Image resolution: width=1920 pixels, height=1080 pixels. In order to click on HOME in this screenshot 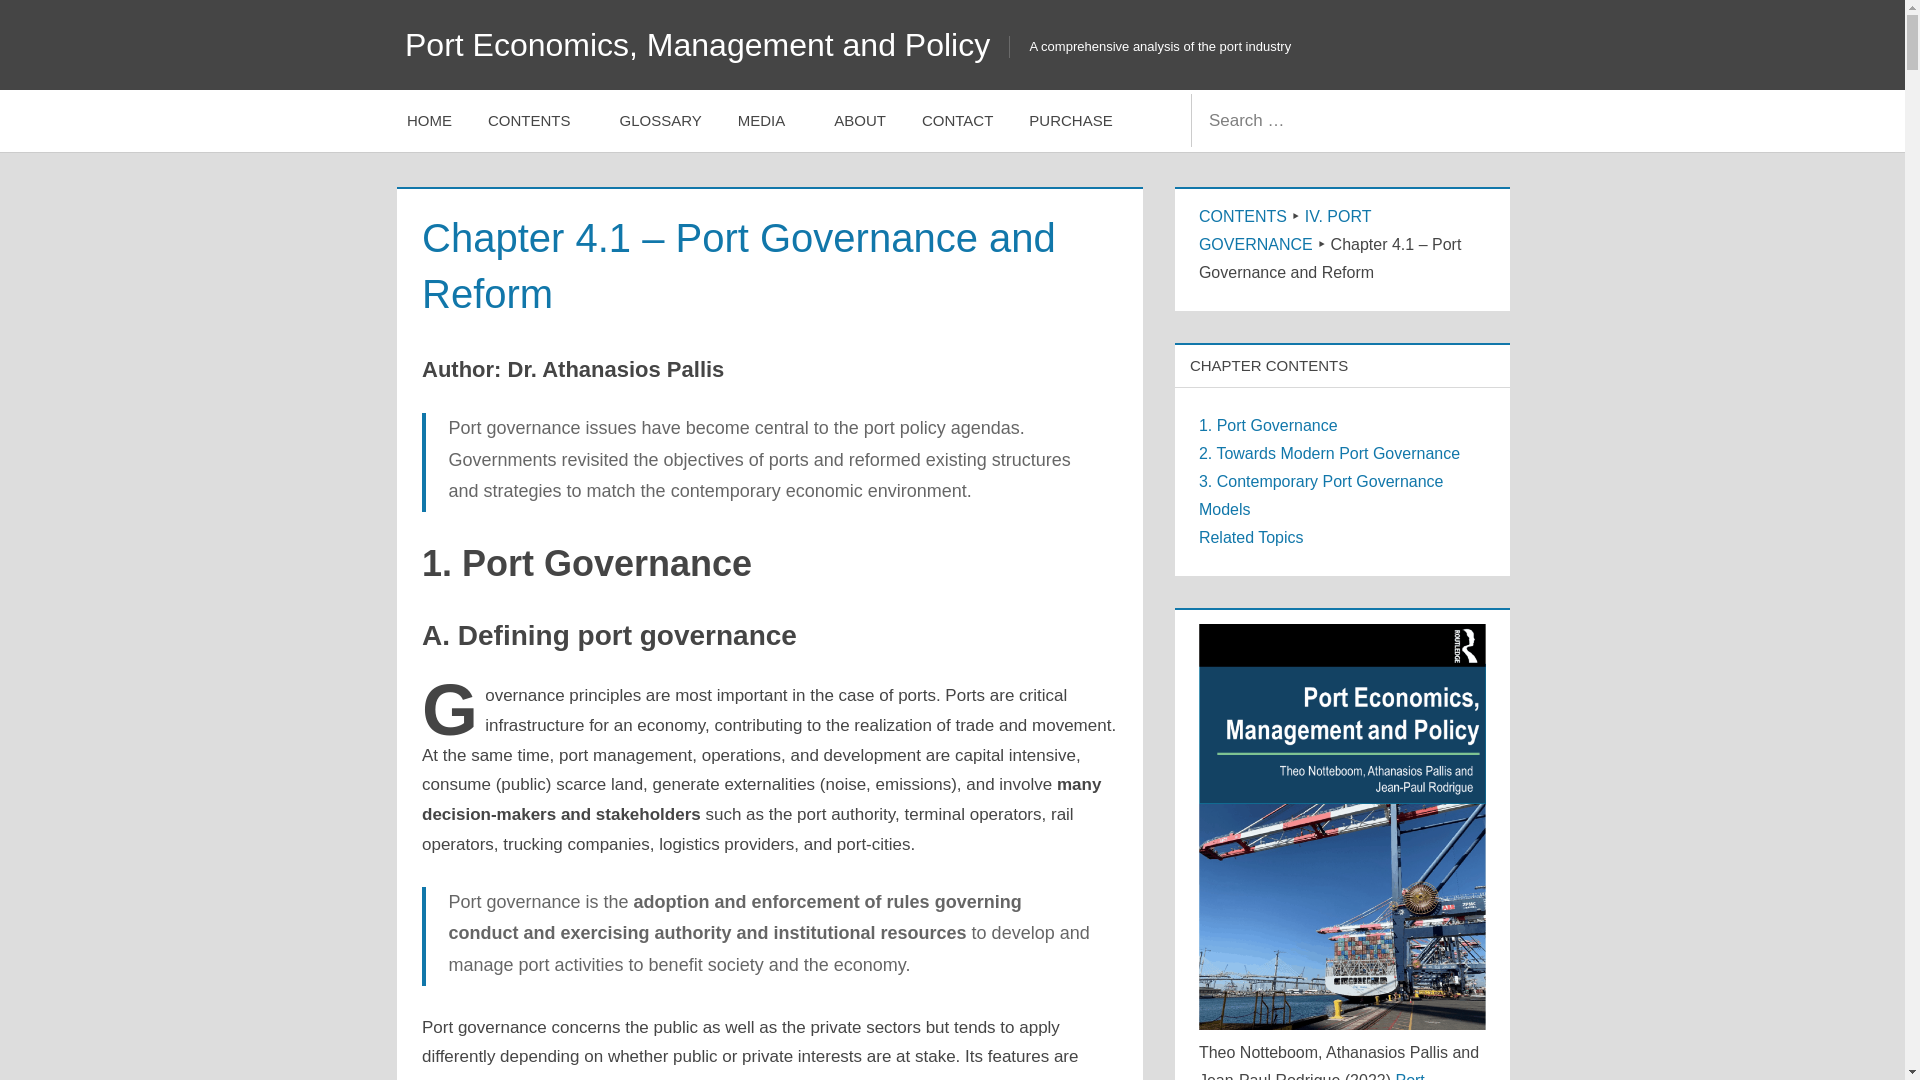, I will do `click(430, 120)`.